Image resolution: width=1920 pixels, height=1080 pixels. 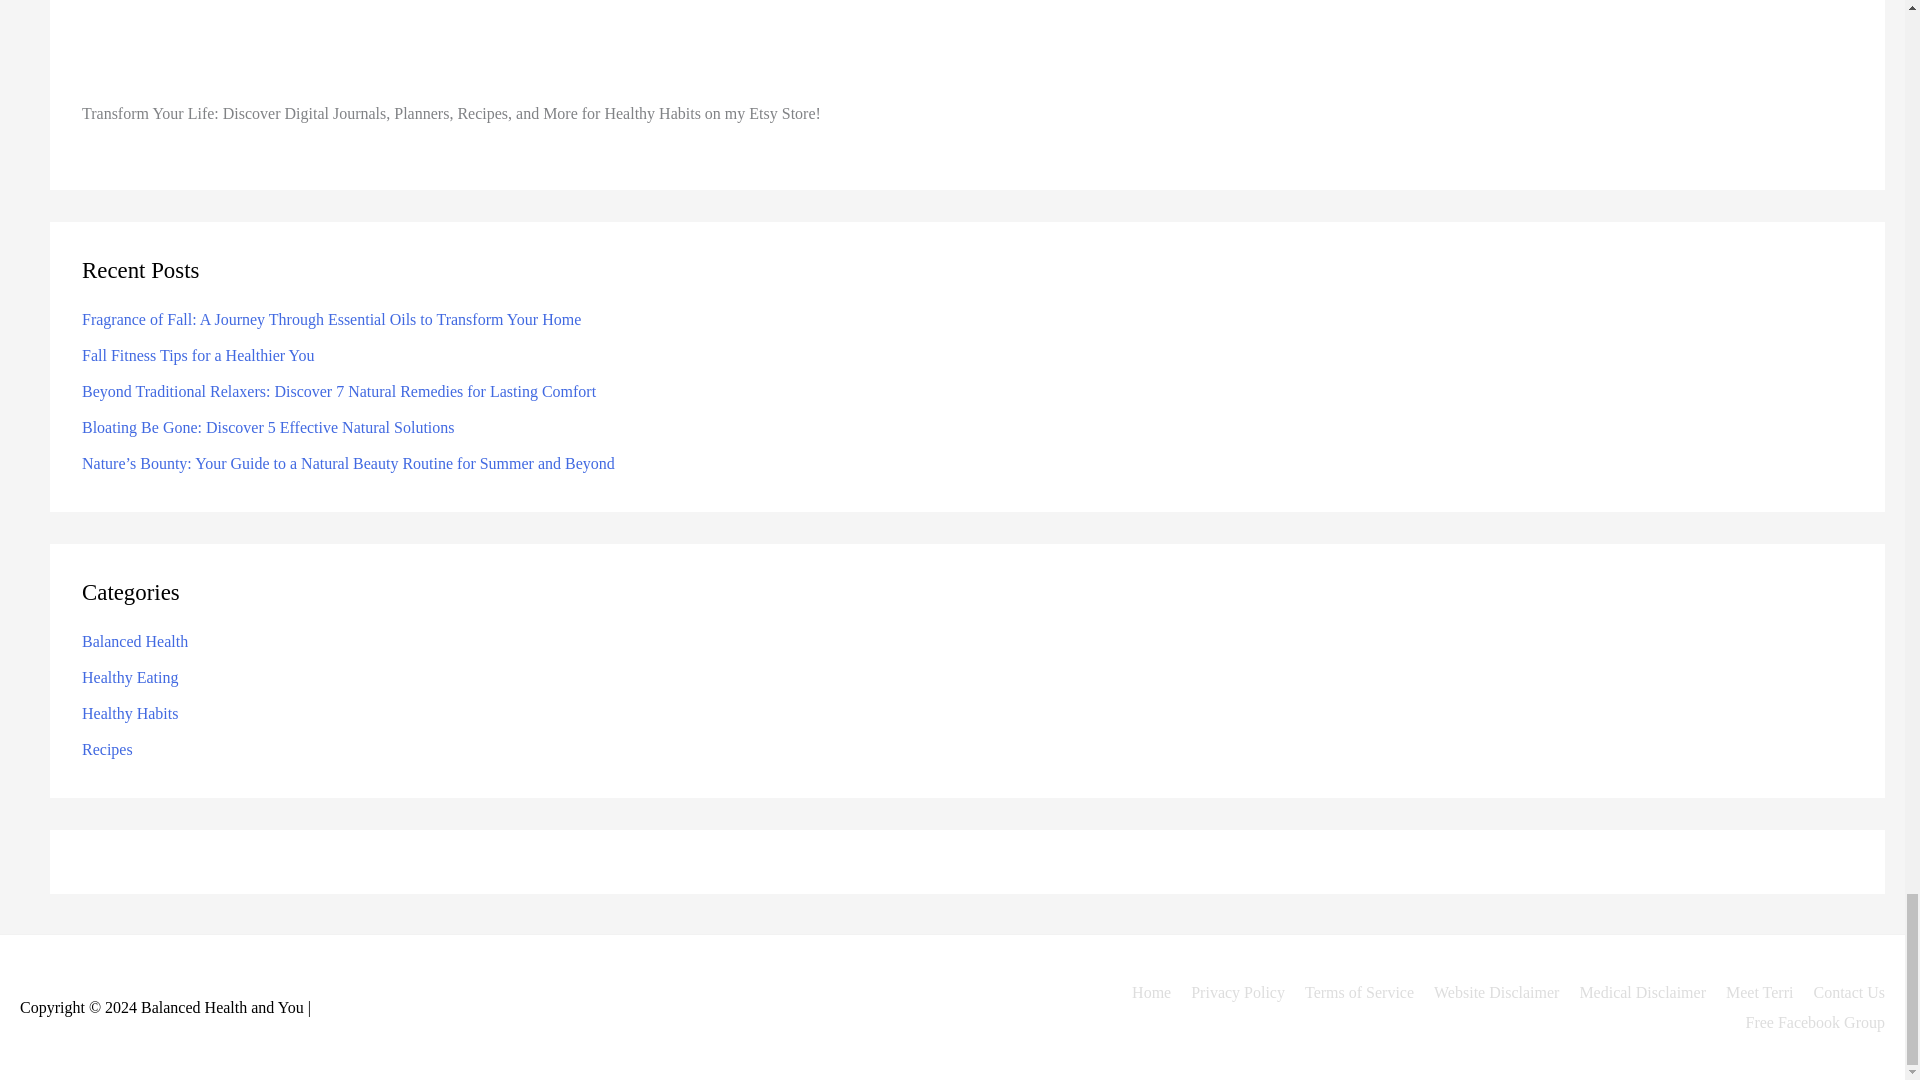 What do you see at coordinates (967, 49) in the screenshot?
I see `Balanced Health and You Store` at bounding box center [967, 49].